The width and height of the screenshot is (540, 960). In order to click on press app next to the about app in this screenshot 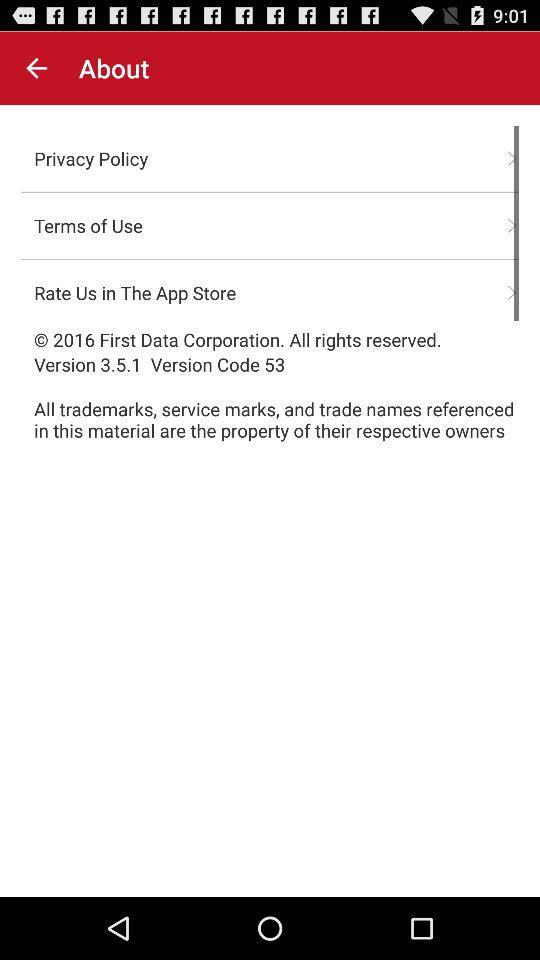, I will do `click(36, 68)`.